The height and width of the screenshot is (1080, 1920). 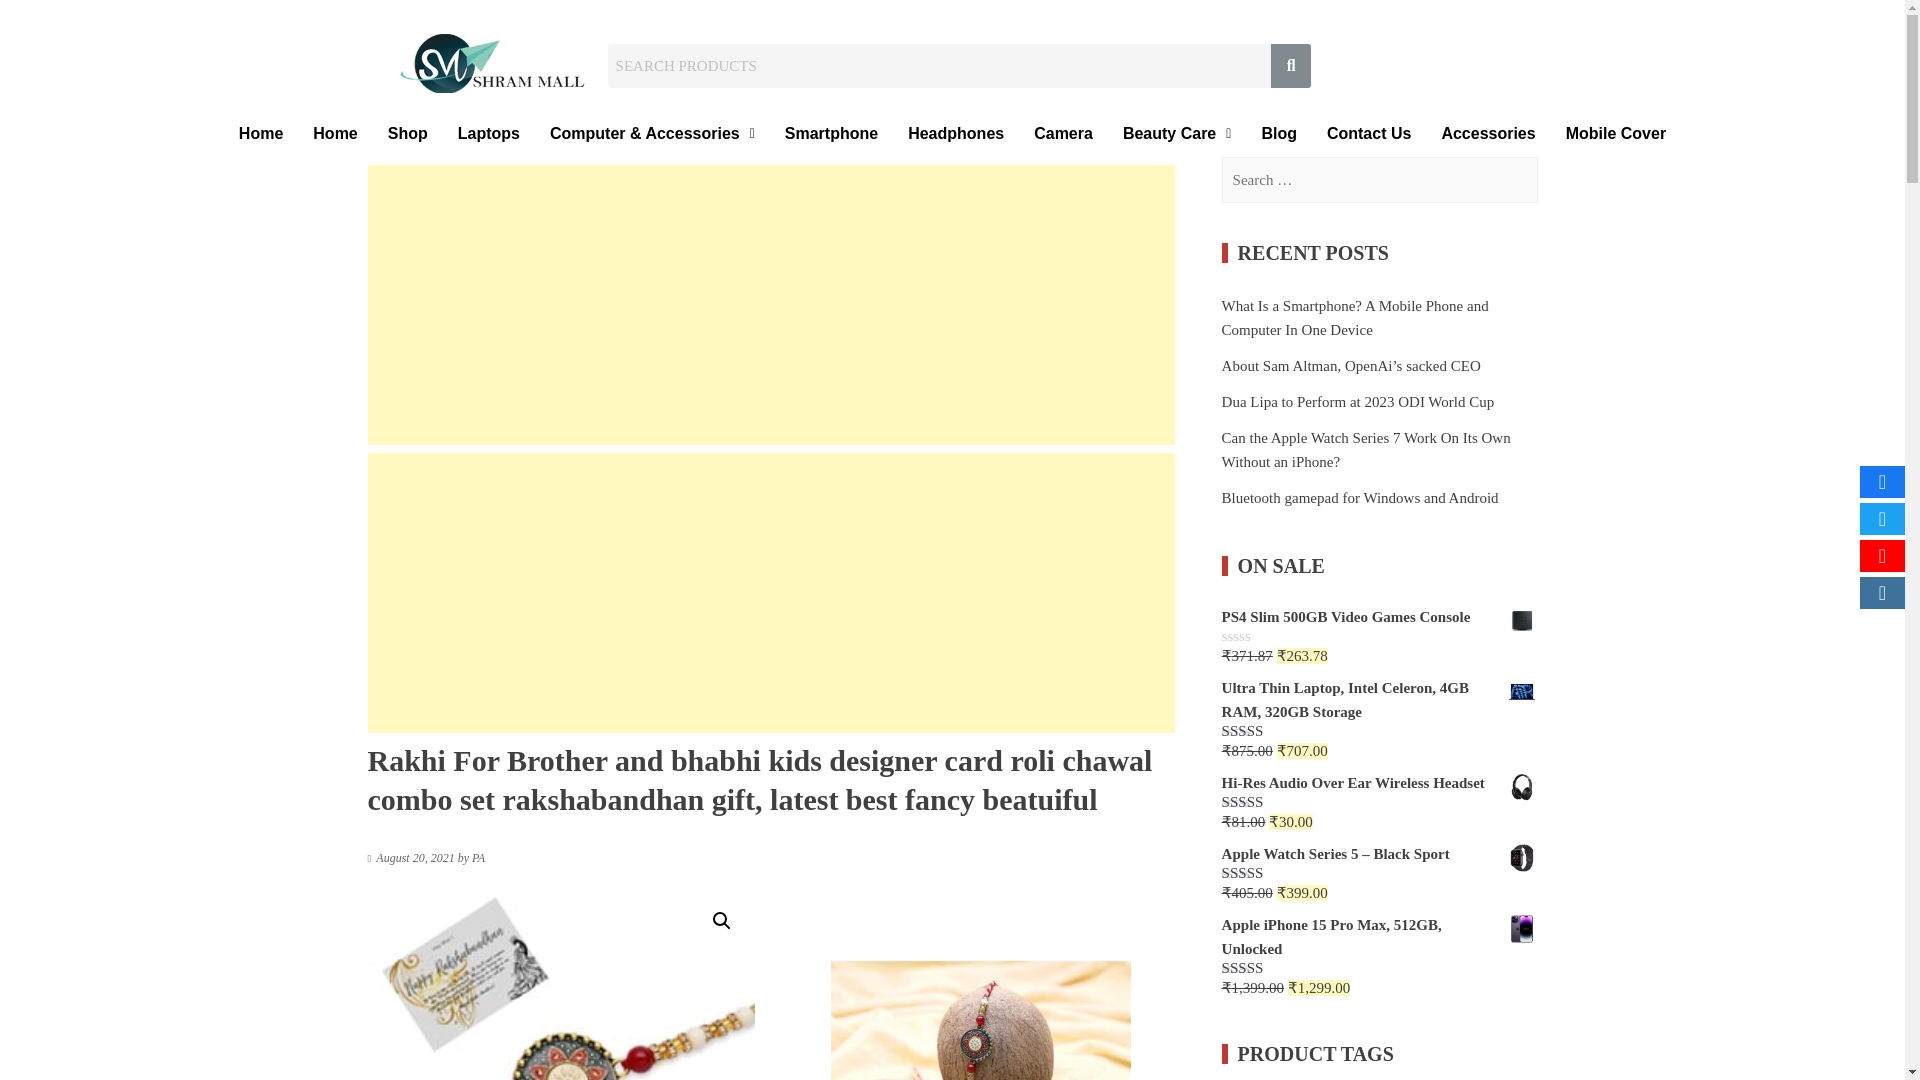 What do you see at coordinates (1368, 134) in the screenshot?
I see `Contact Us` at bounding box center [1368, 134].